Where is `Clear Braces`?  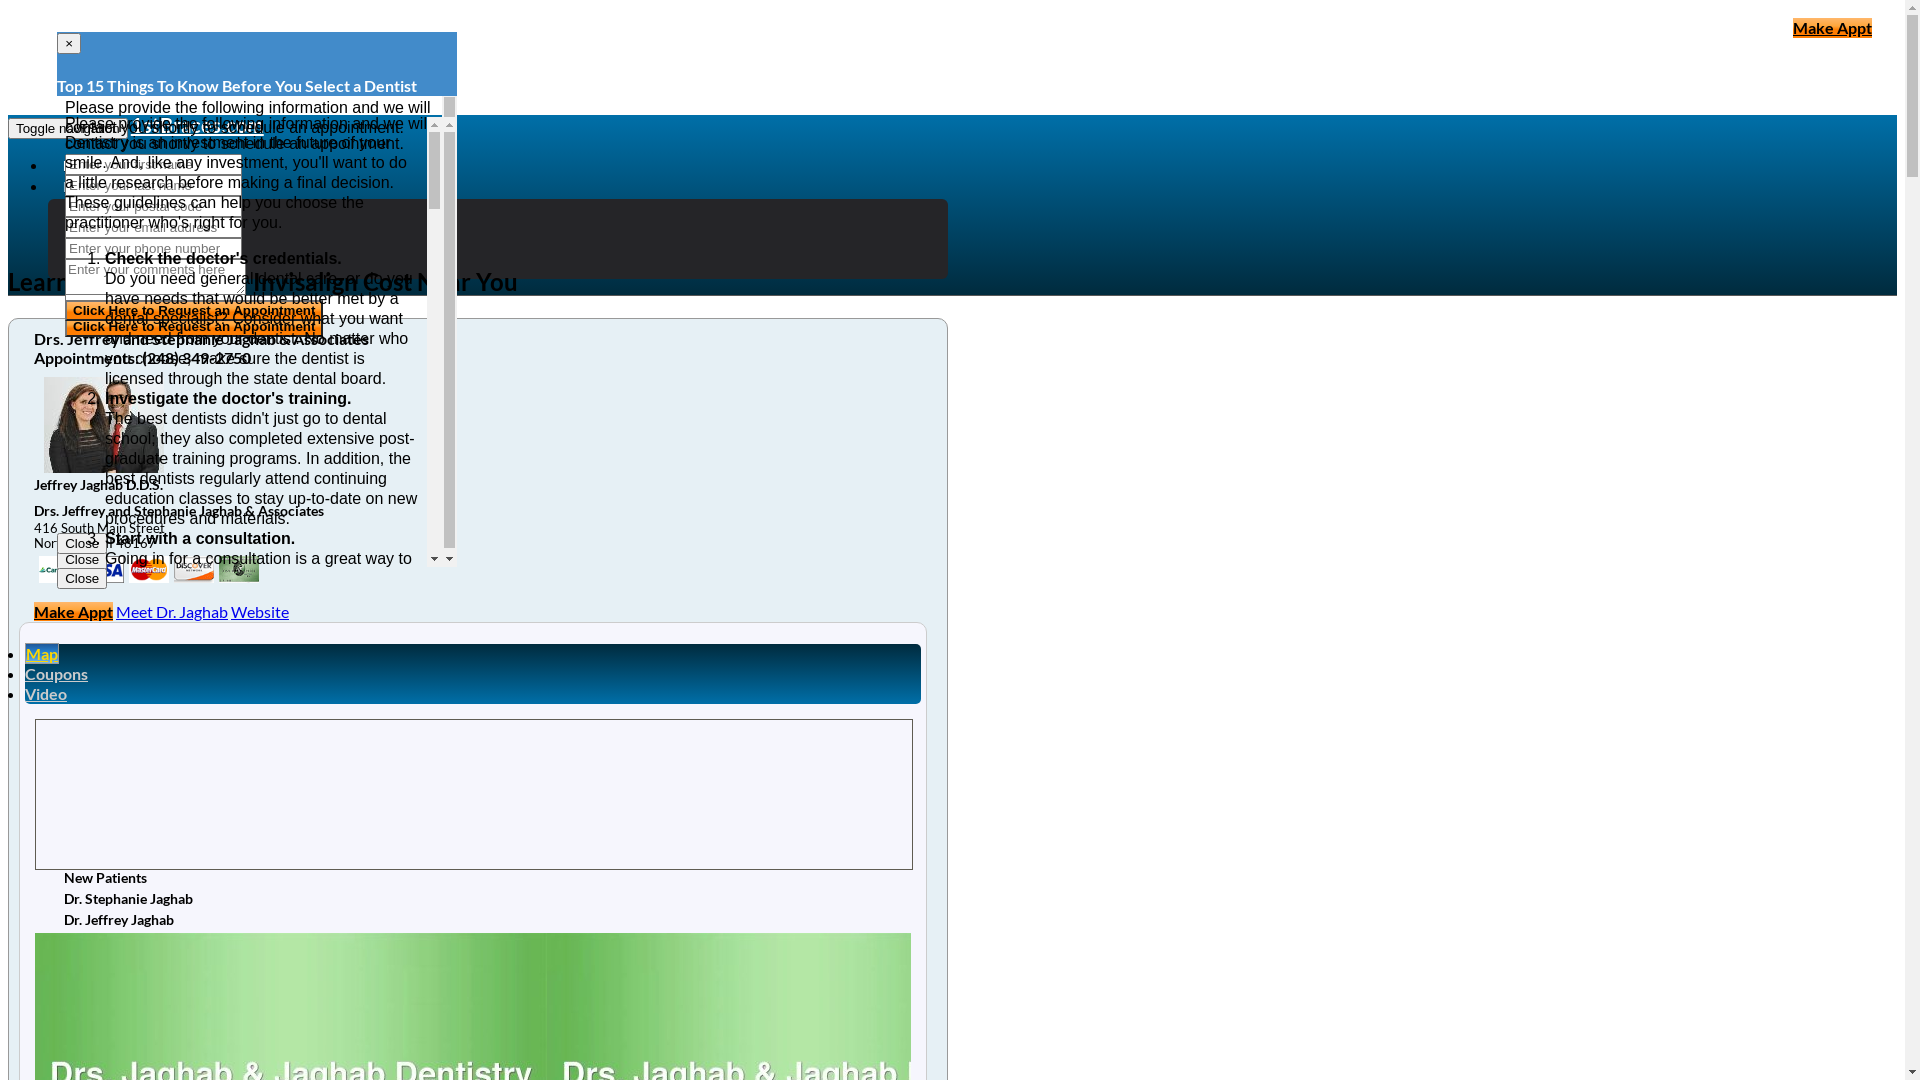 Clear Braces is located at coordinates (131, 248).